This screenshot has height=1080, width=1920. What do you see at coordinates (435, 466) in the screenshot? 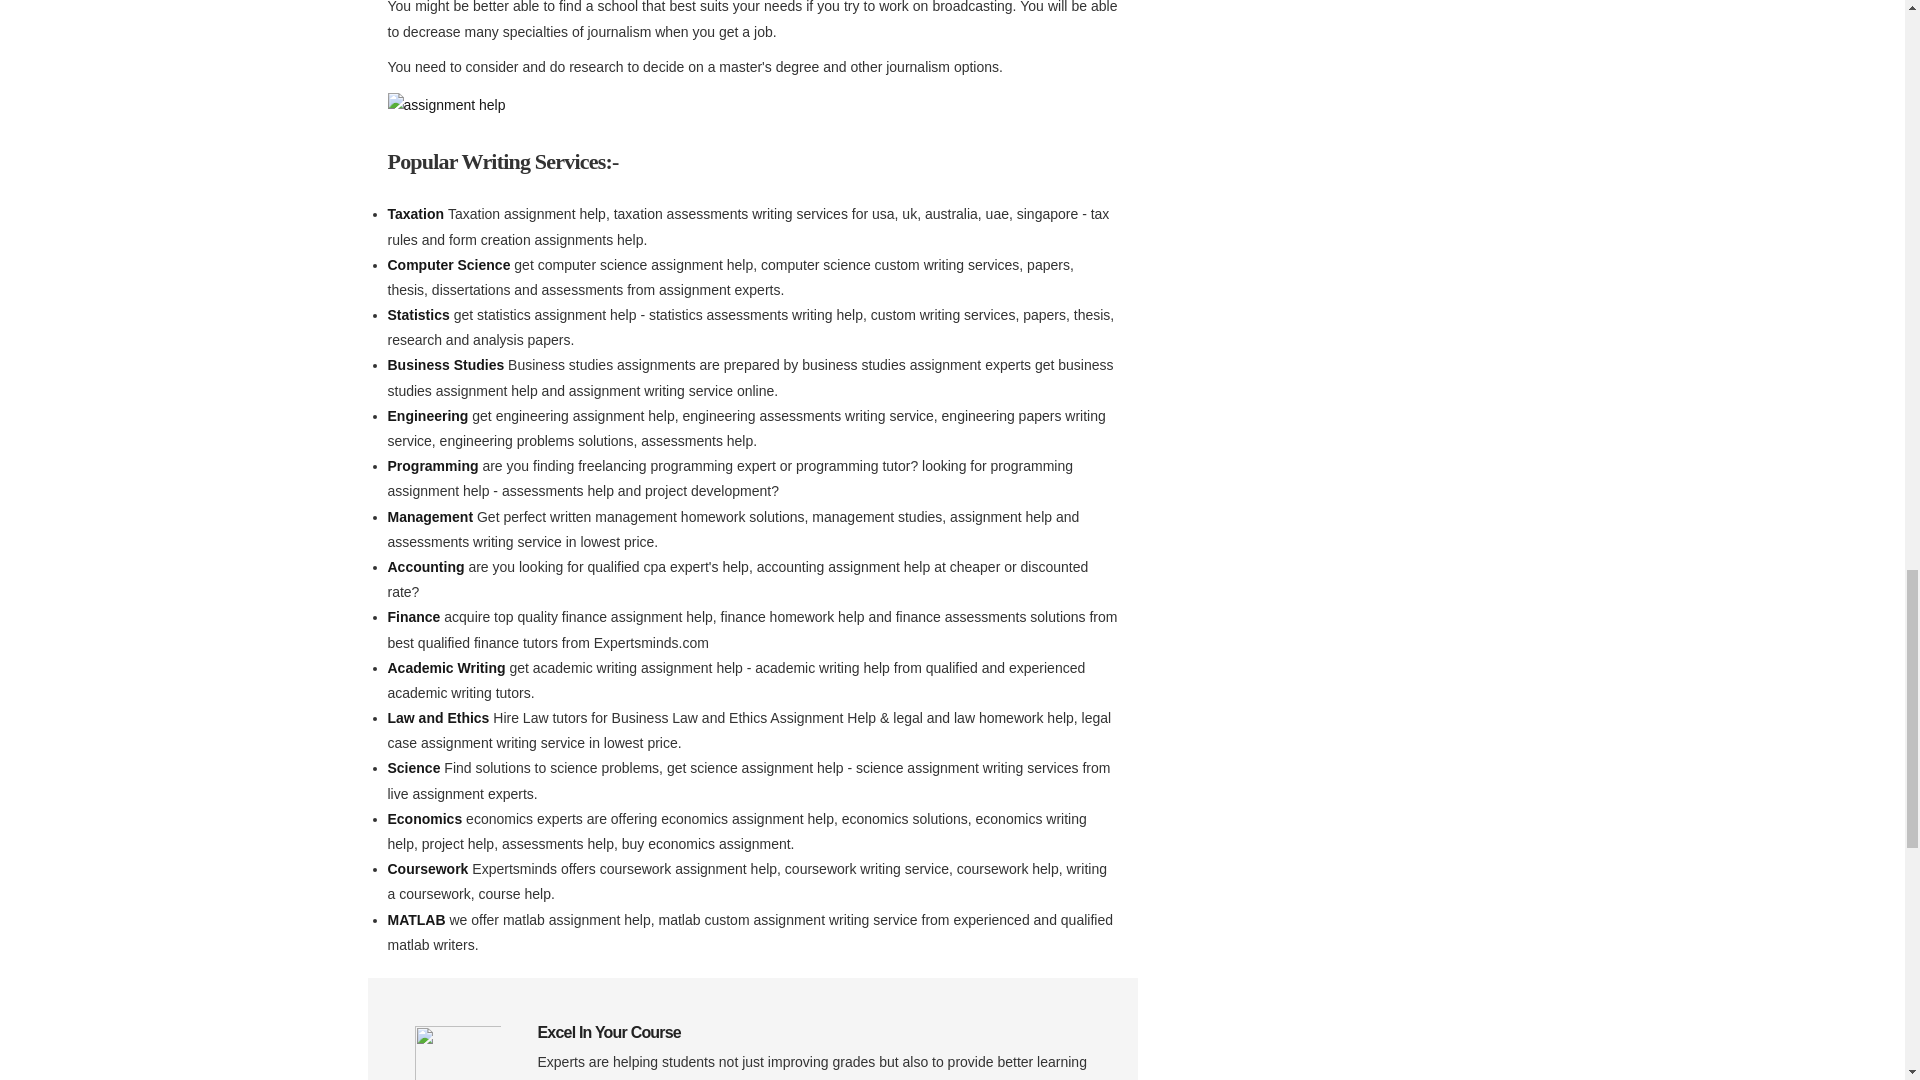
I see `Programming` at bounding box center [435, 466].